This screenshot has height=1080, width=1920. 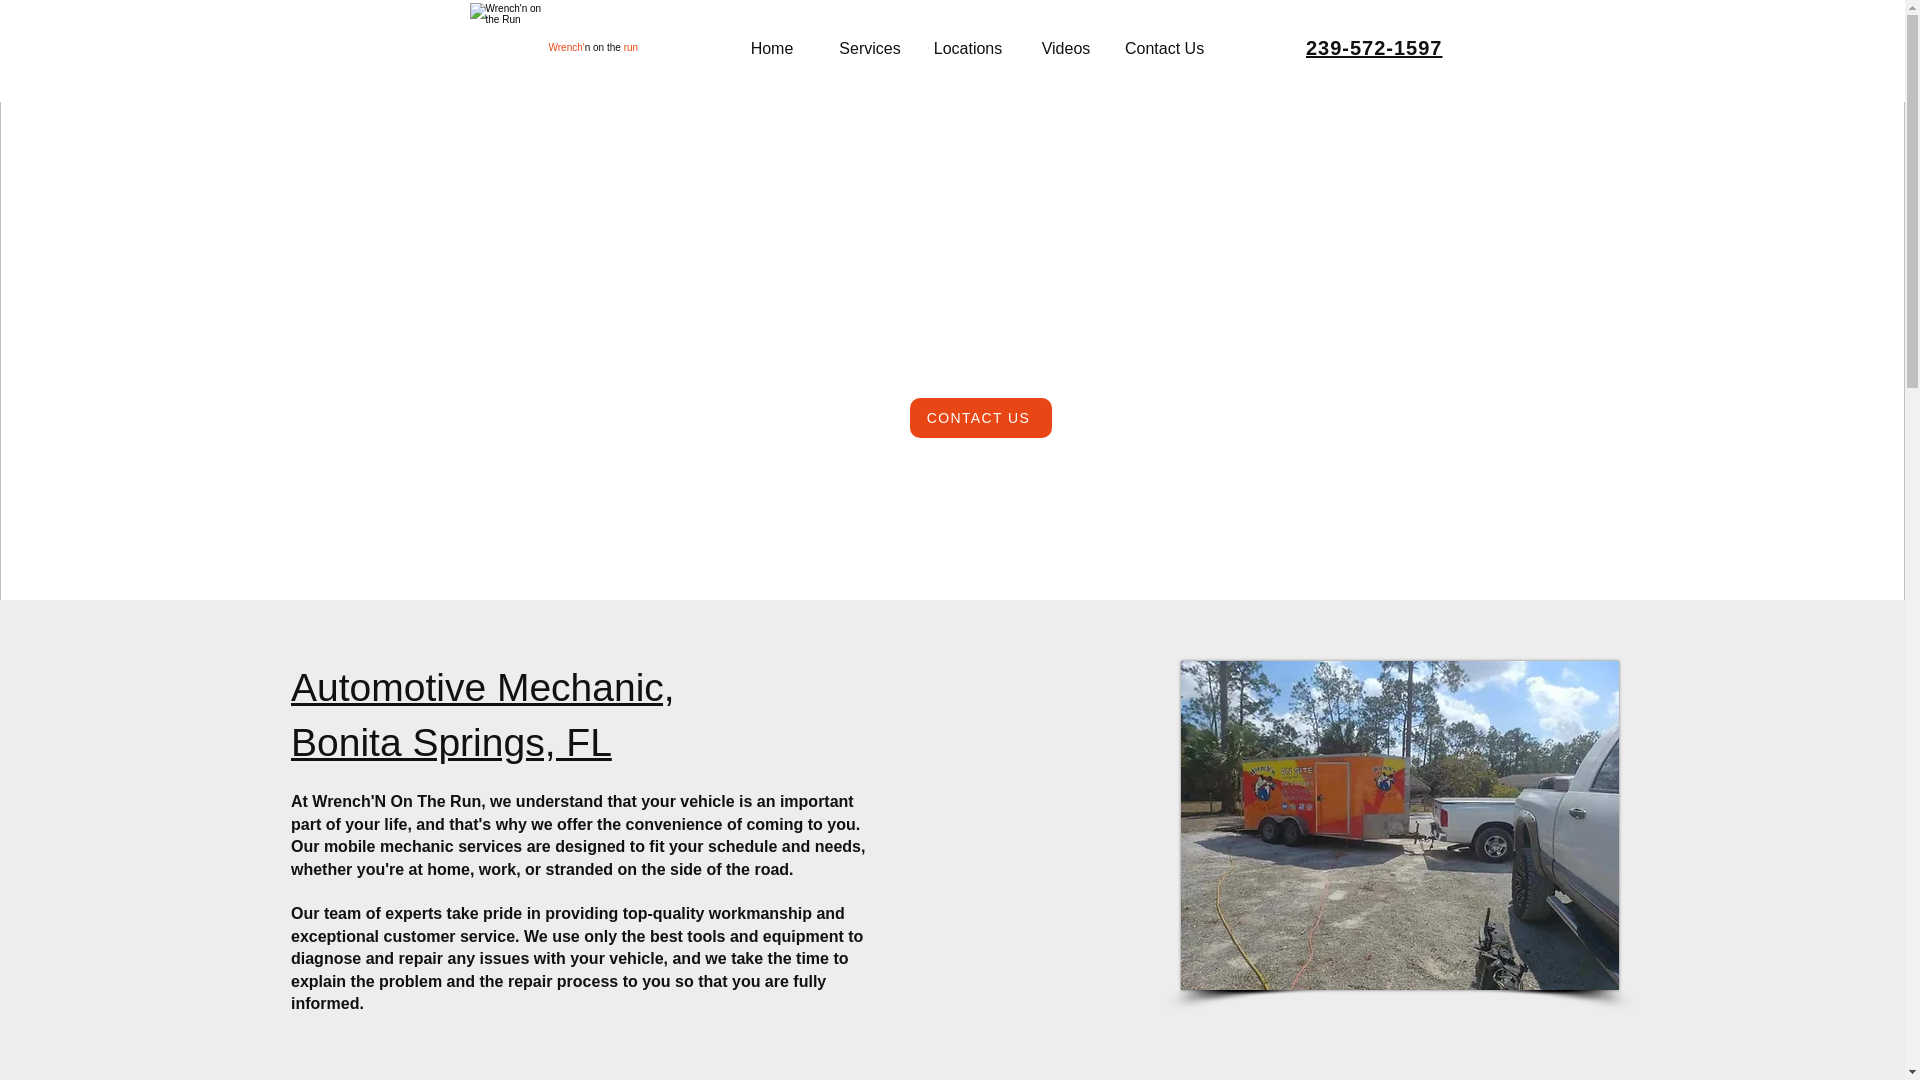 What do you see at coordinates (981, 418) in the screenshot?
I see `CONTACT US` at bounding box center [981, 418].